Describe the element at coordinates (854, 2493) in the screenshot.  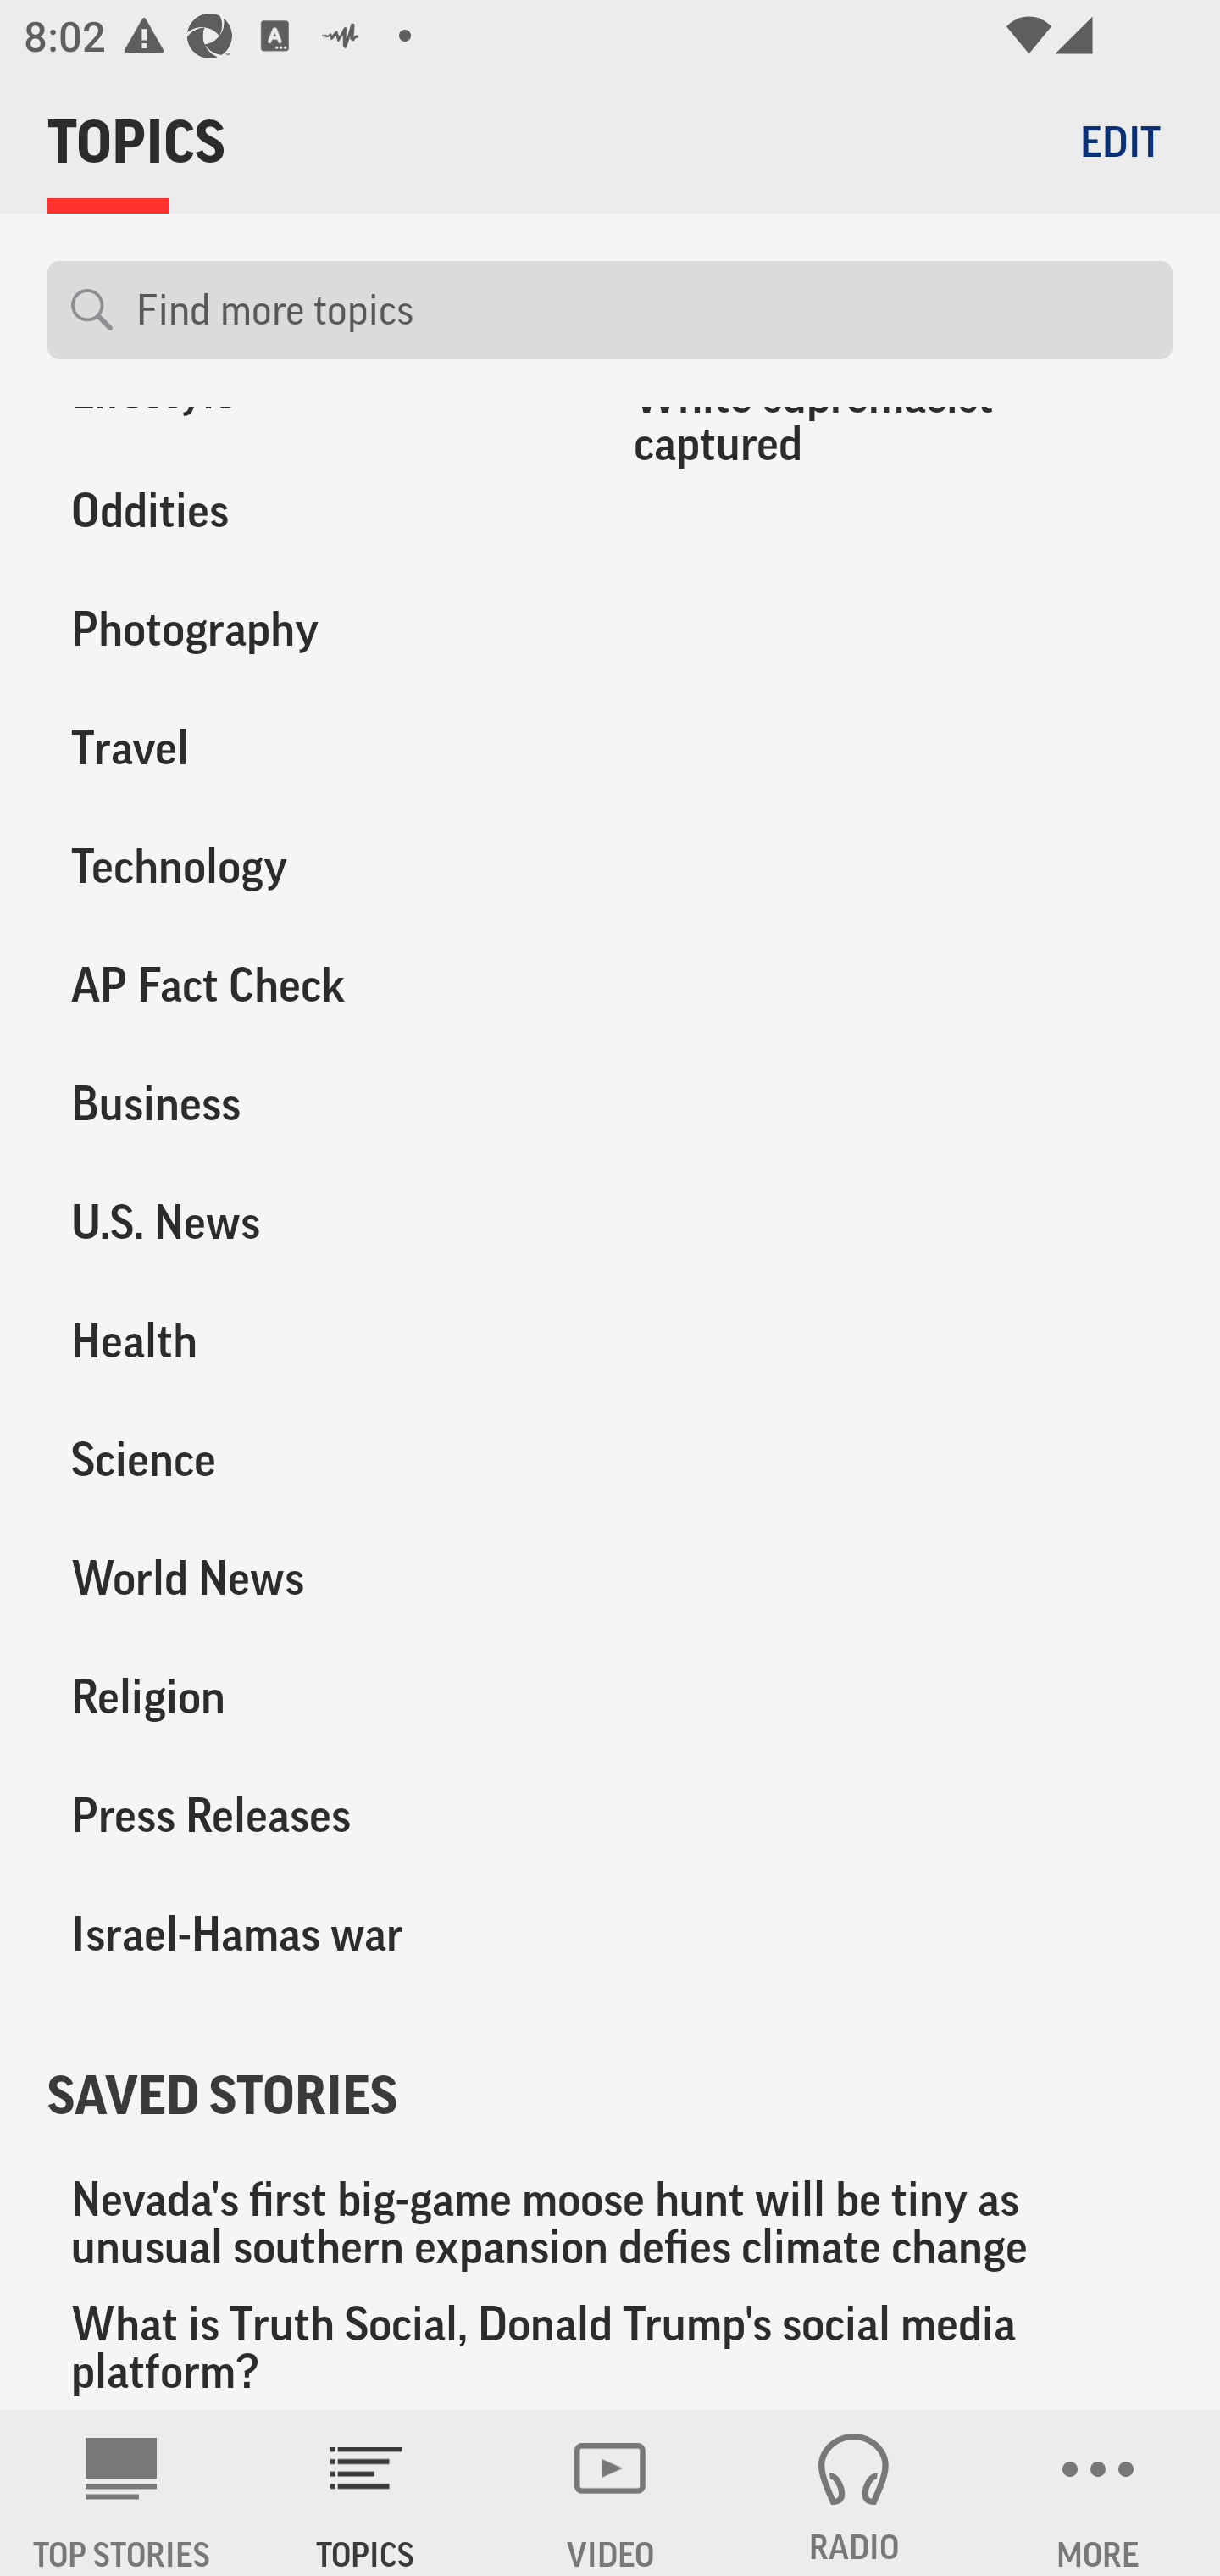
I see `RADIO` at that location.